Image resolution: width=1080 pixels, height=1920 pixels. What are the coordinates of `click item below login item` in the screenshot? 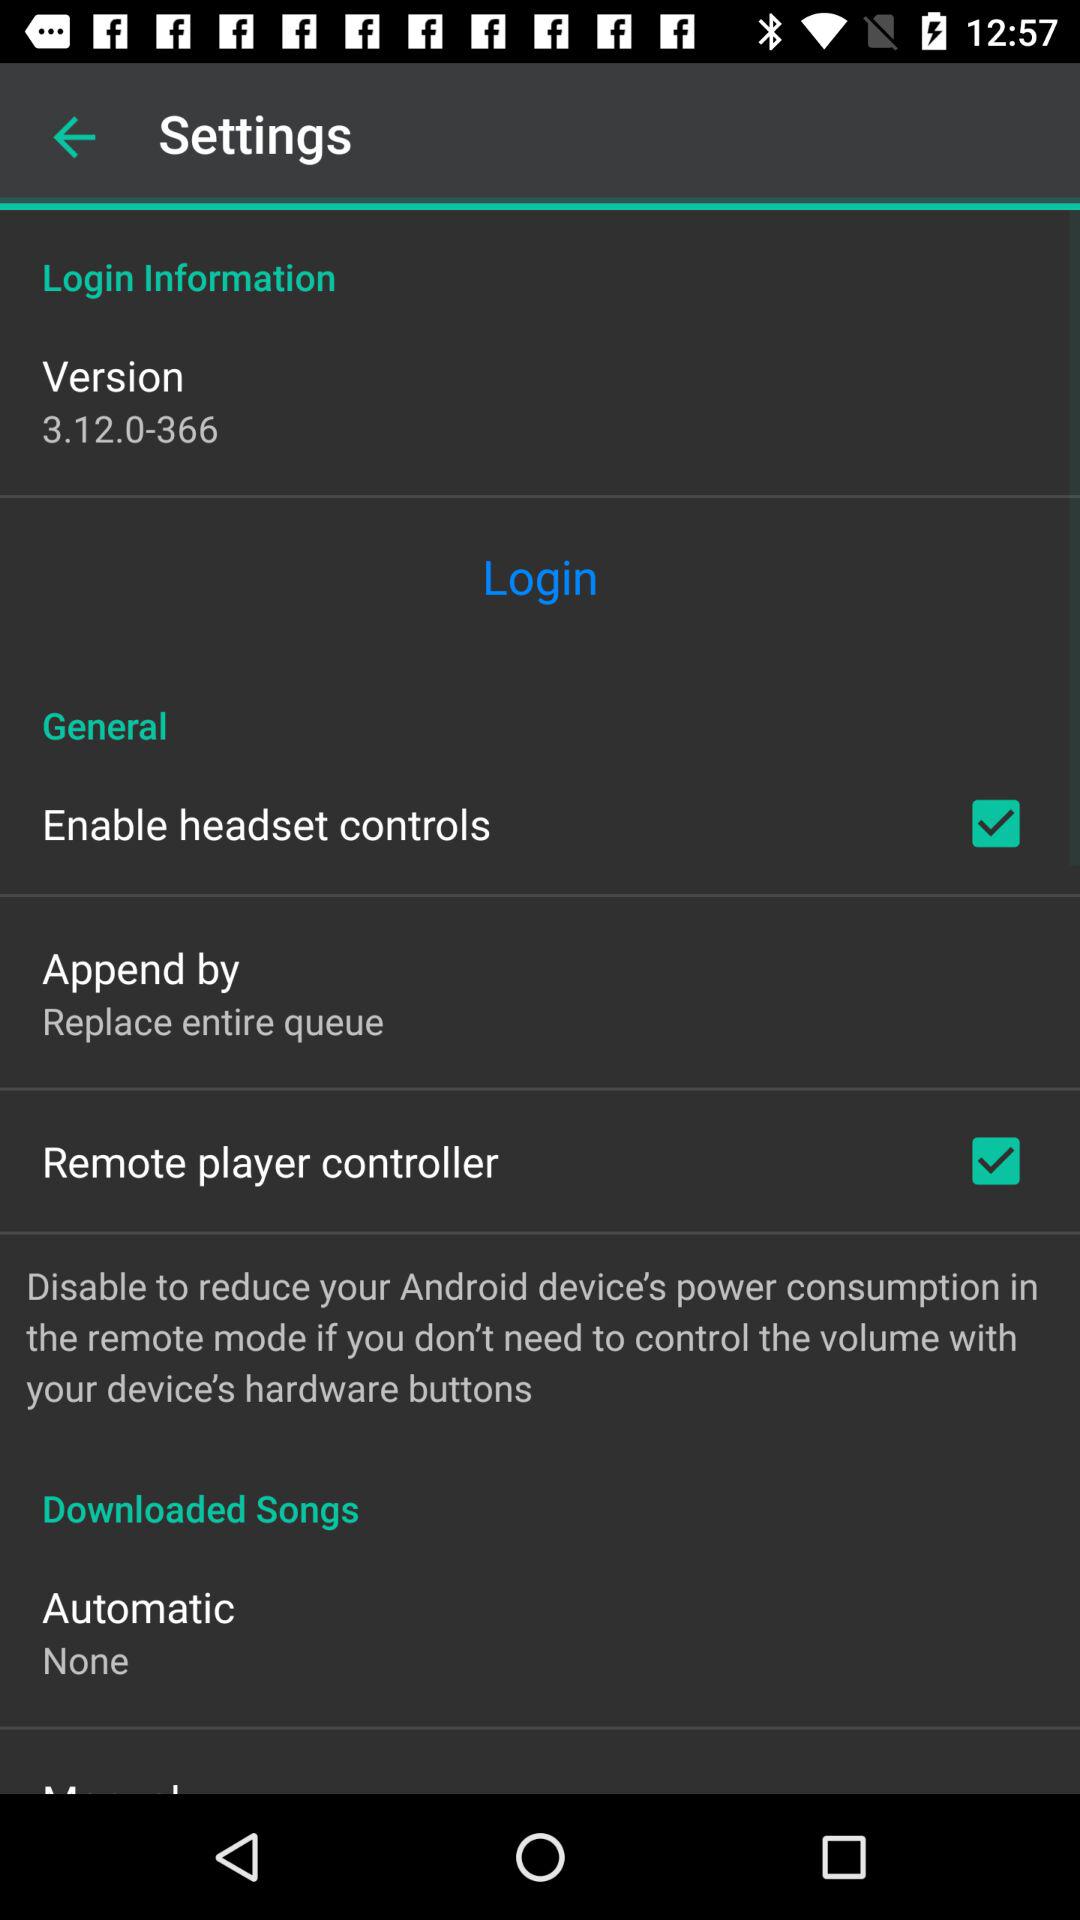 It's located at (540, 704).